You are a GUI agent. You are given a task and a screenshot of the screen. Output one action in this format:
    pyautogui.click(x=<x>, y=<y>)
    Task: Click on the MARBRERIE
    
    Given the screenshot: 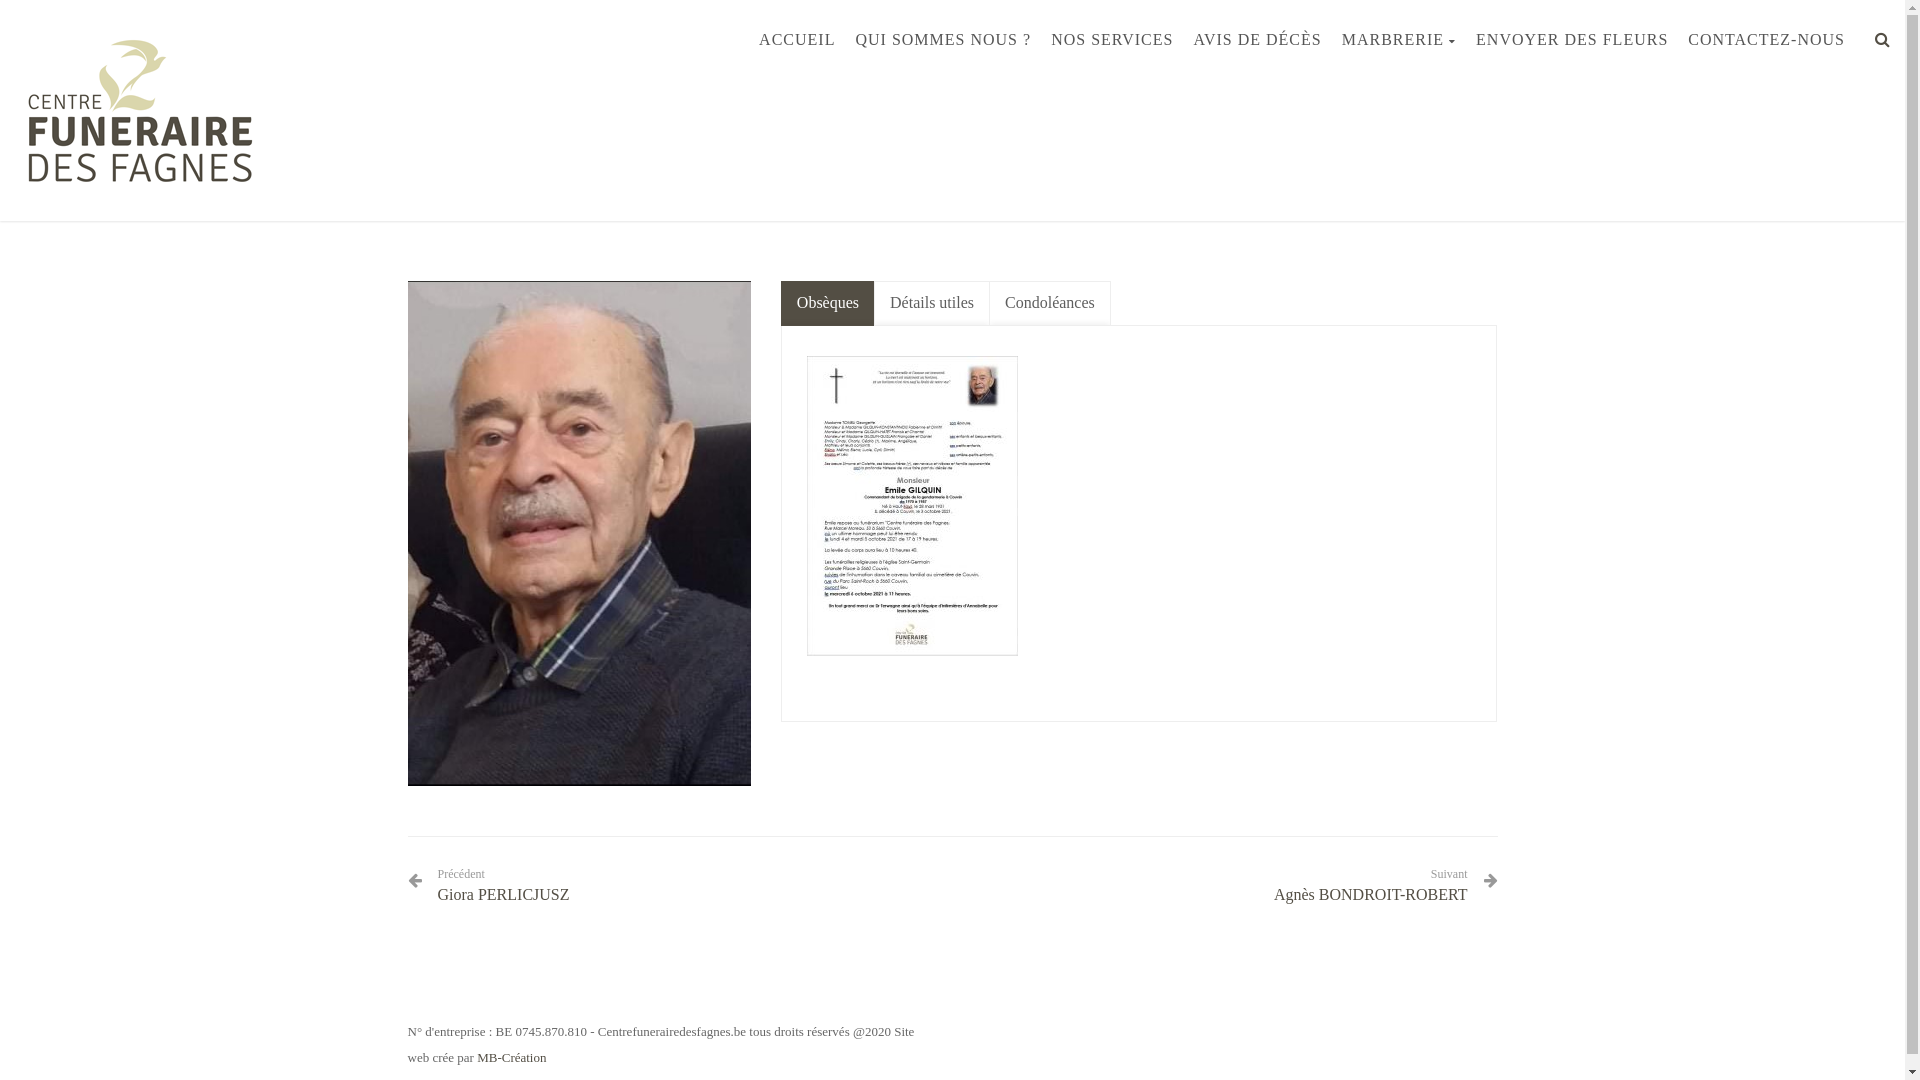 What is the action you would take?
    pyautogui.click(x=1399, y=40)
    